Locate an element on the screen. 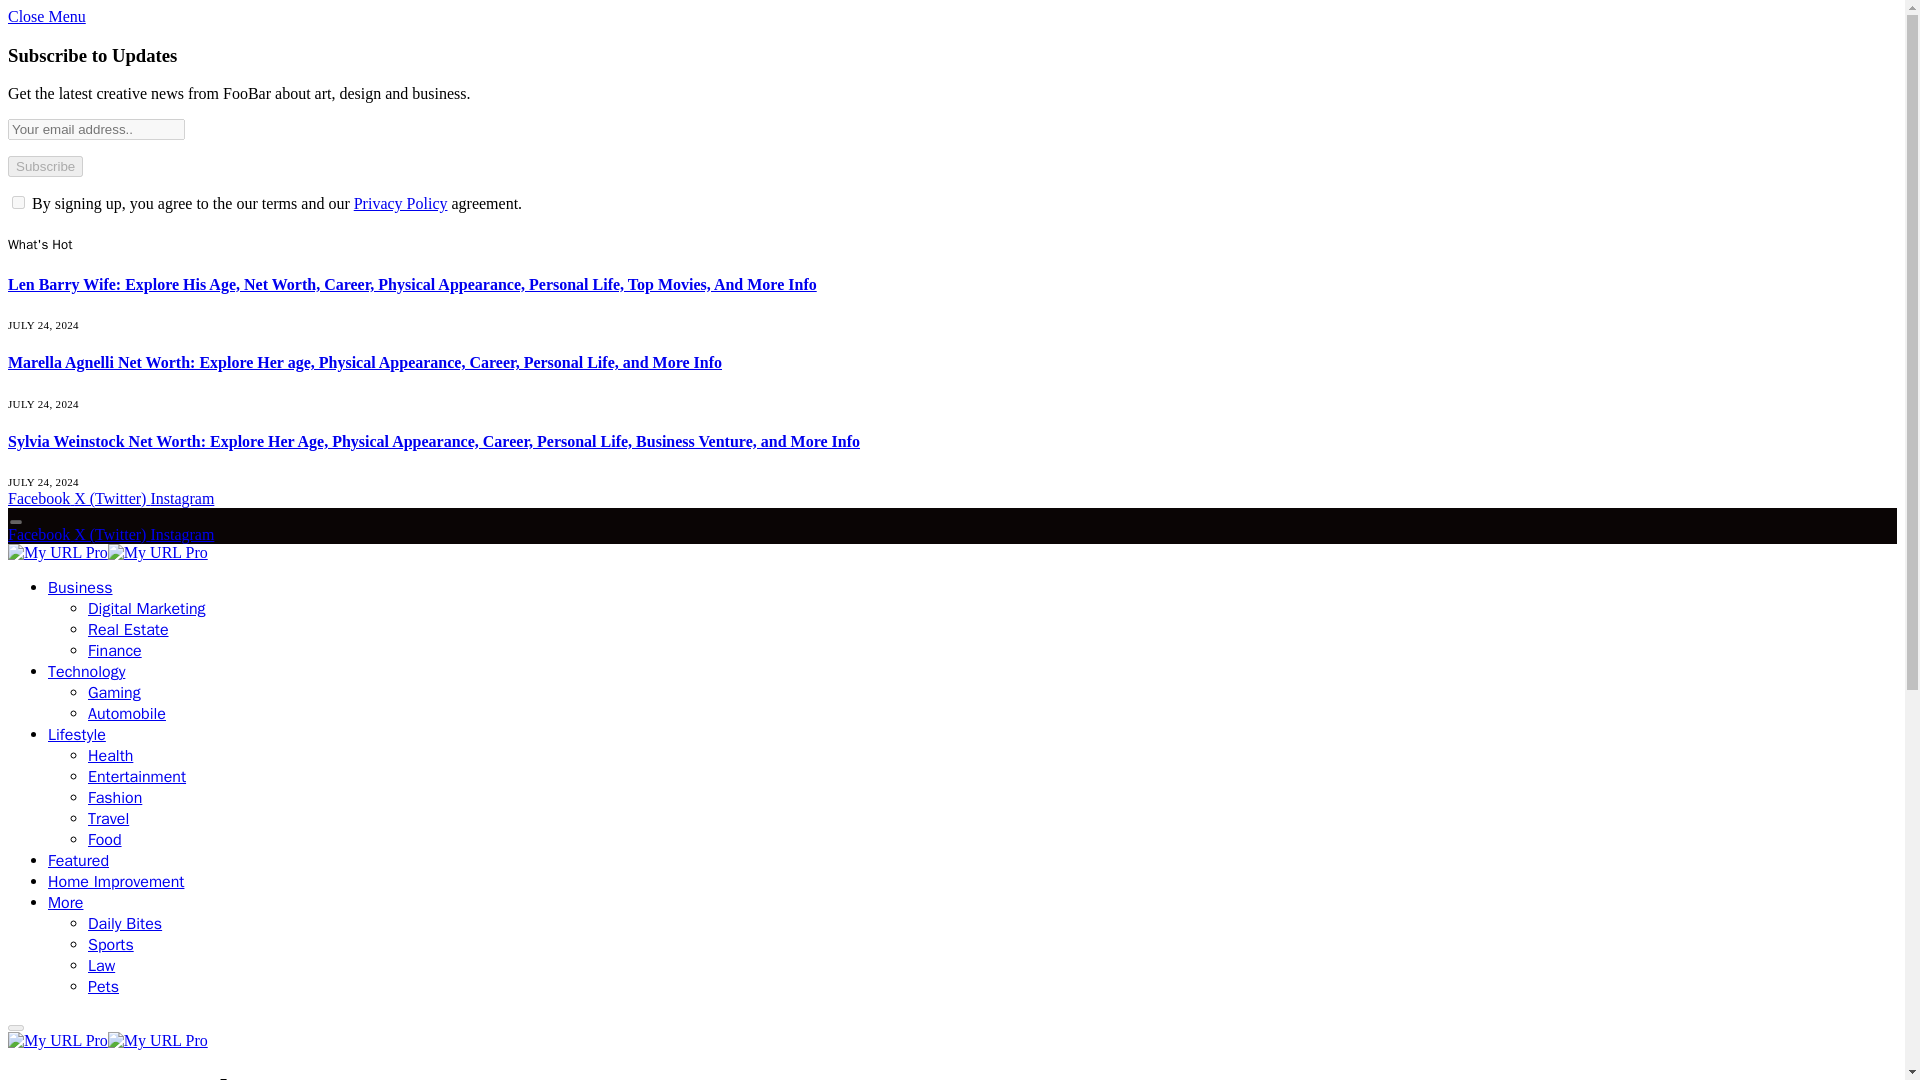  Featured is located at coordinates (78, 860).